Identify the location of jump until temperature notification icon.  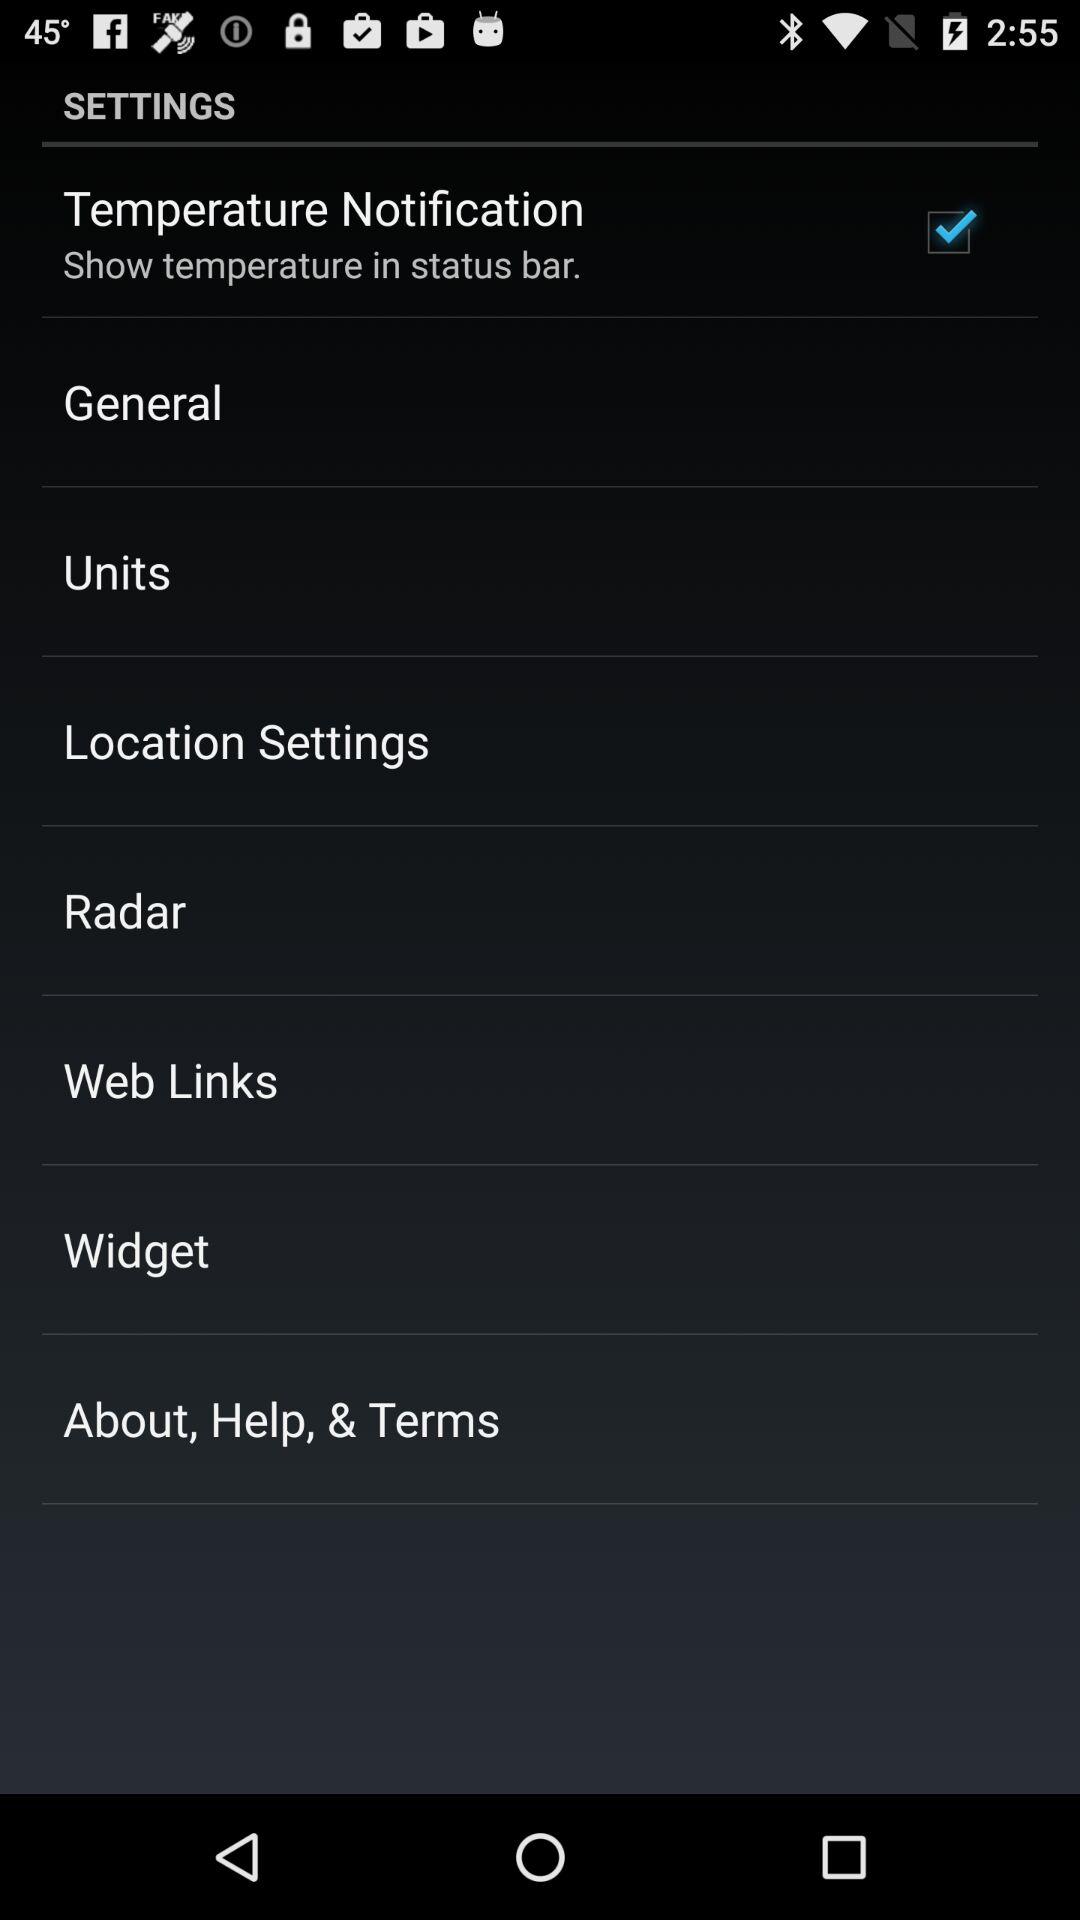
(324, 207).